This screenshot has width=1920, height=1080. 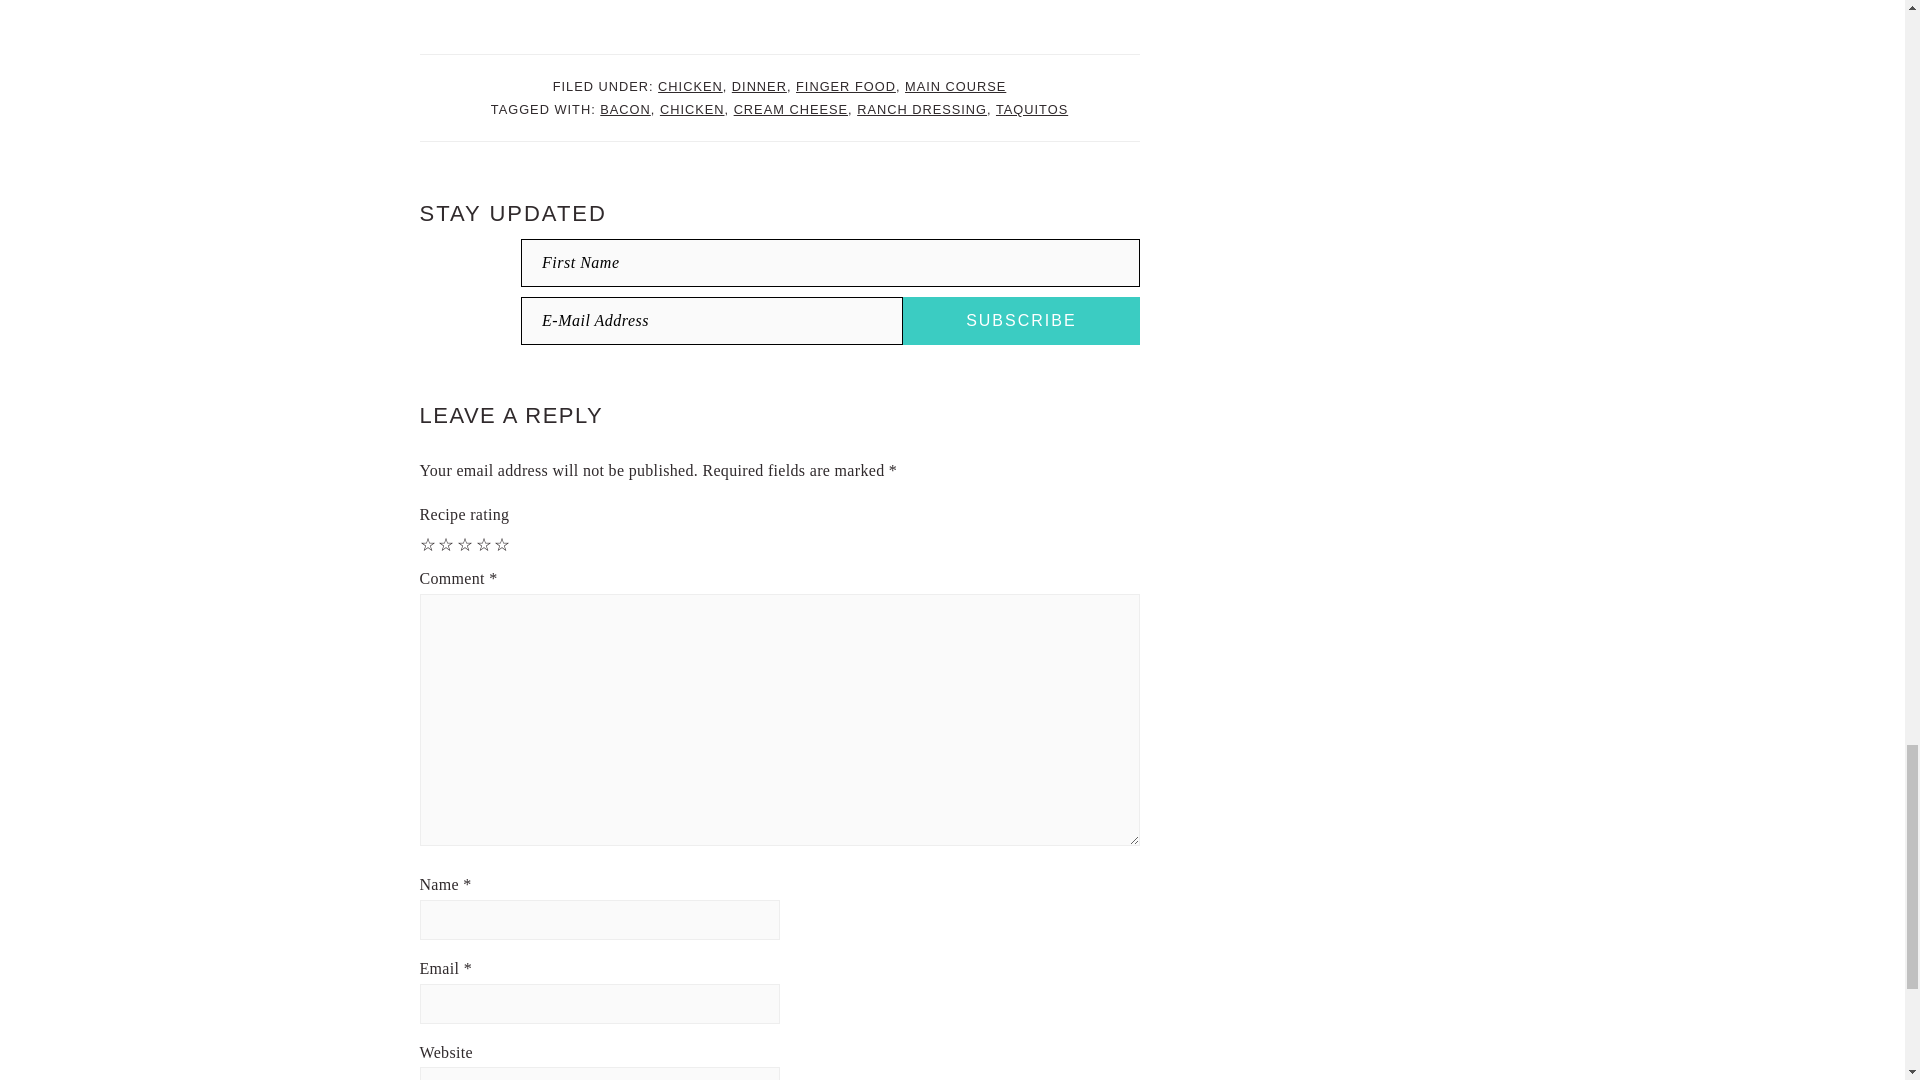 I want to click on FINGER FOOD, so click(x=846, y=86).